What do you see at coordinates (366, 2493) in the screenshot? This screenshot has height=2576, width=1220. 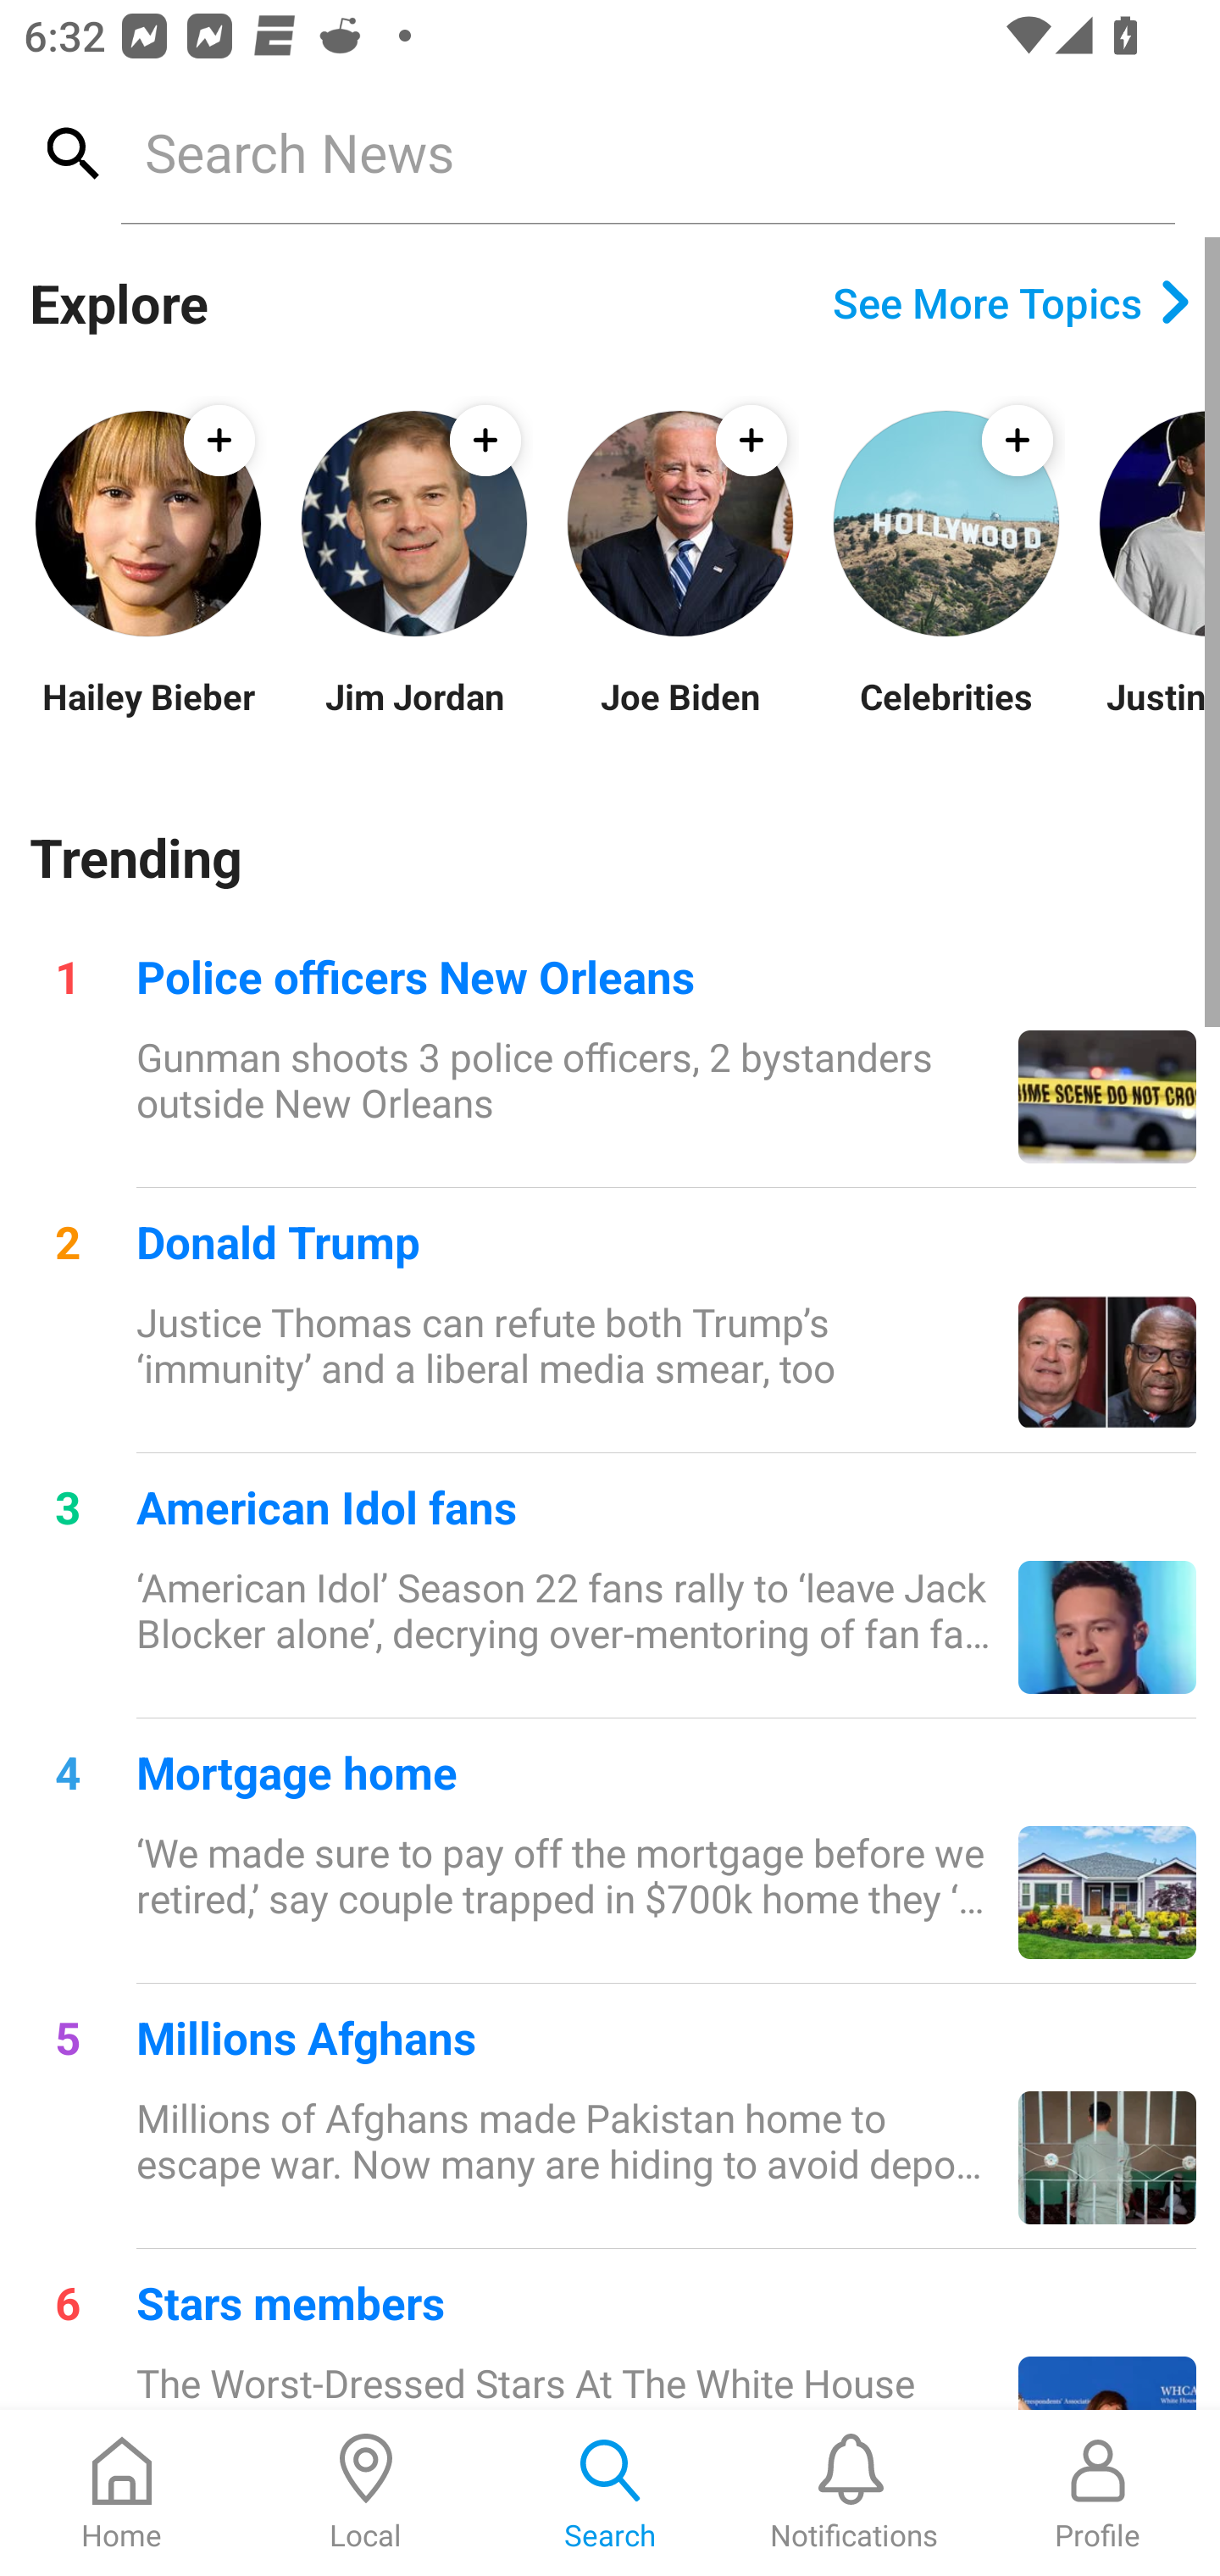 I see `Local` at bounding box center [366, 2493].